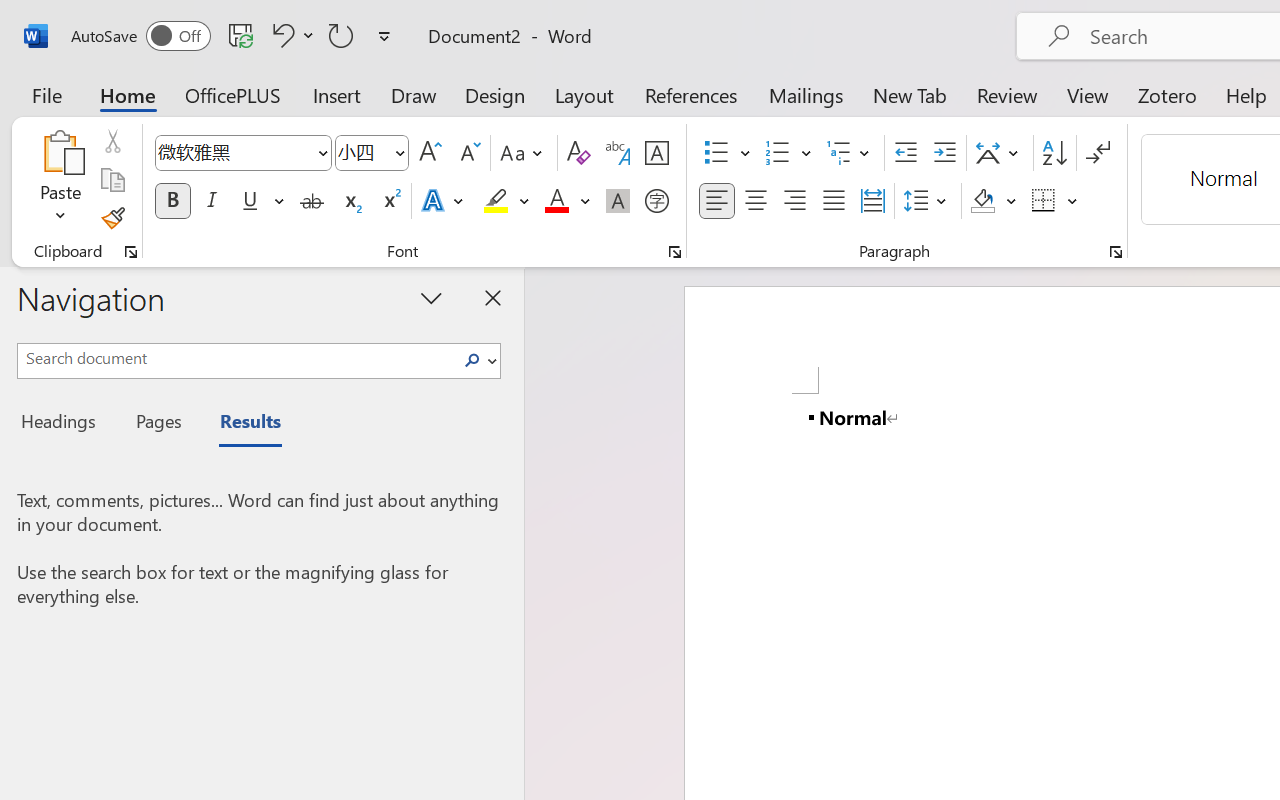 This screenshot has height=800, width=1280. What do you see at coordinates (675, 252) in the screenshot?
I see `Font...` at bounding box center [675, 252].